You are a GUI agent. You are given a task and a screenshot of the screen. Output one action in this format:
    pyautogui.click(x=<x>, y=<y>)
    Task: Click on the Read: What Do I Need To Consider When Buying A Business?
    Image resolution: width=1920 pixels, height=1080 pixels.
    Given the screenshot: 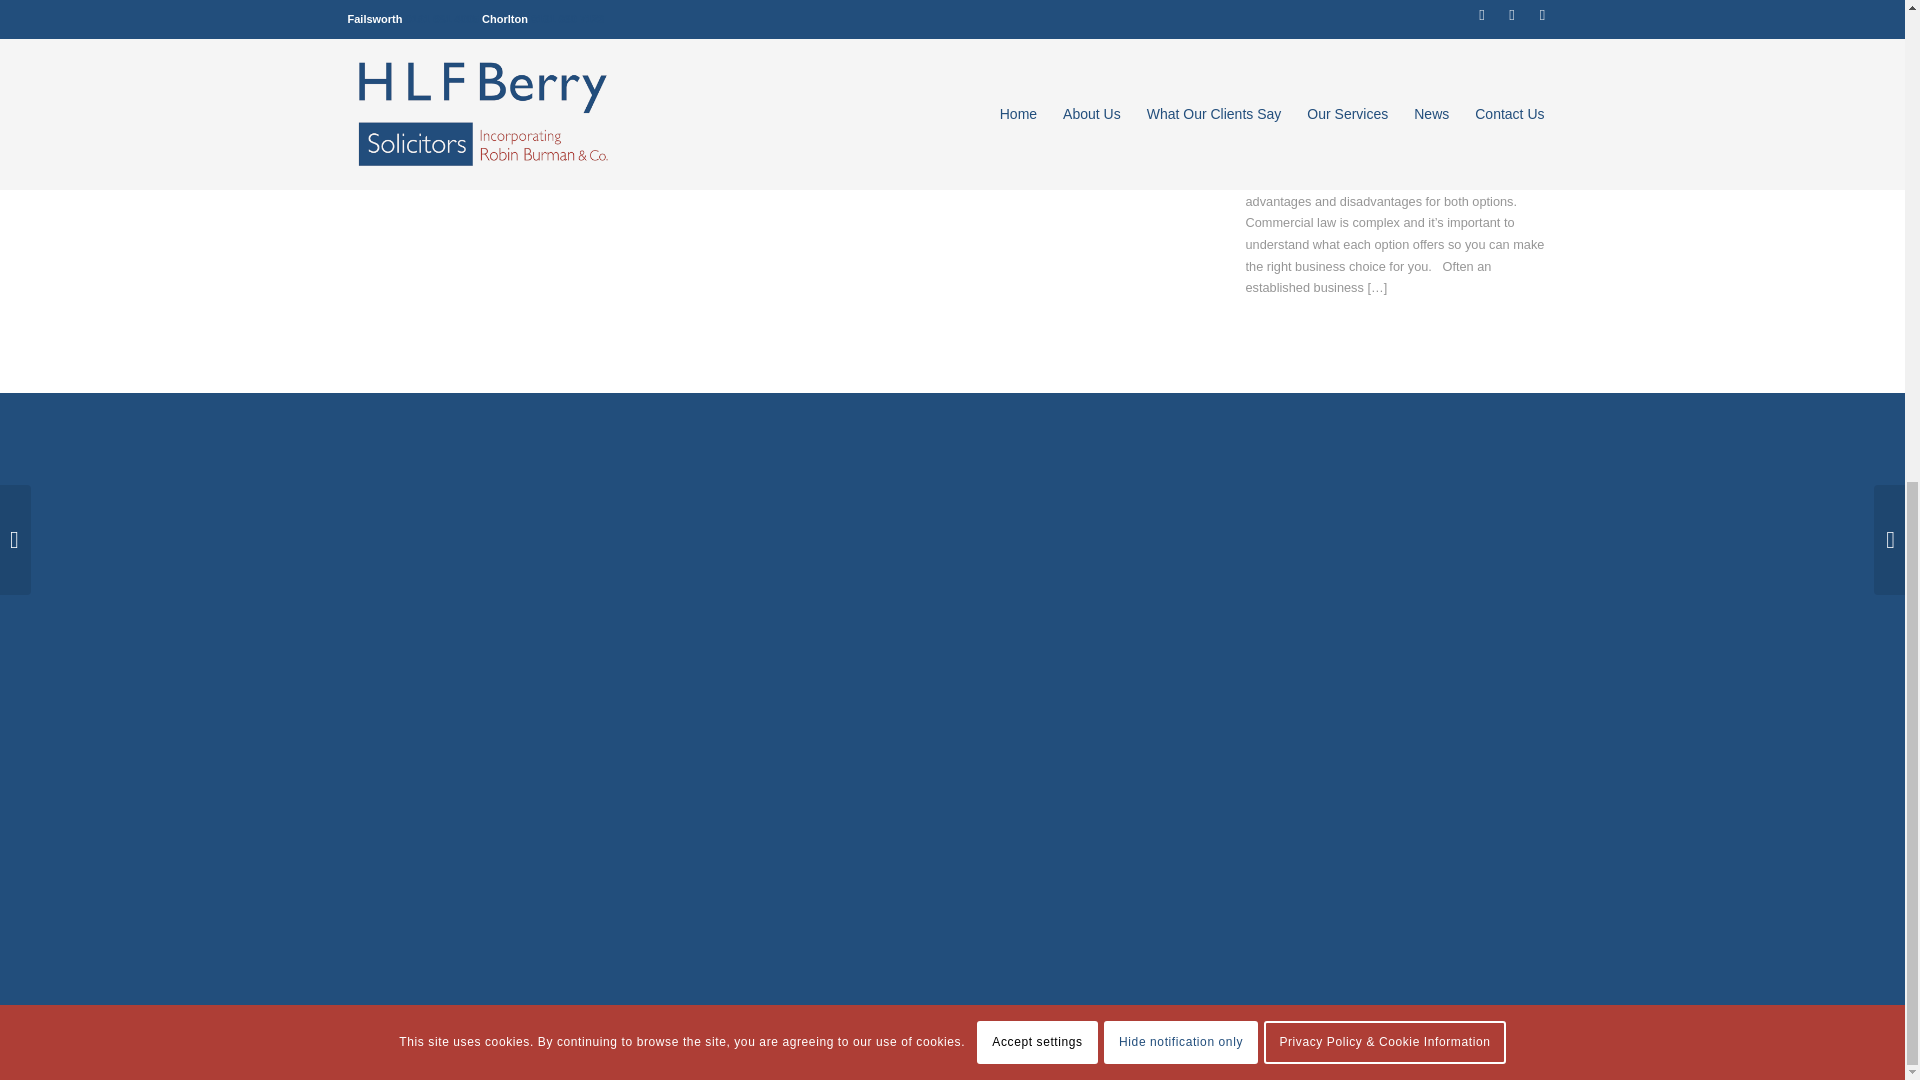 What is the action you would take?
    pyautogui.click(x=1418, y=93)
    